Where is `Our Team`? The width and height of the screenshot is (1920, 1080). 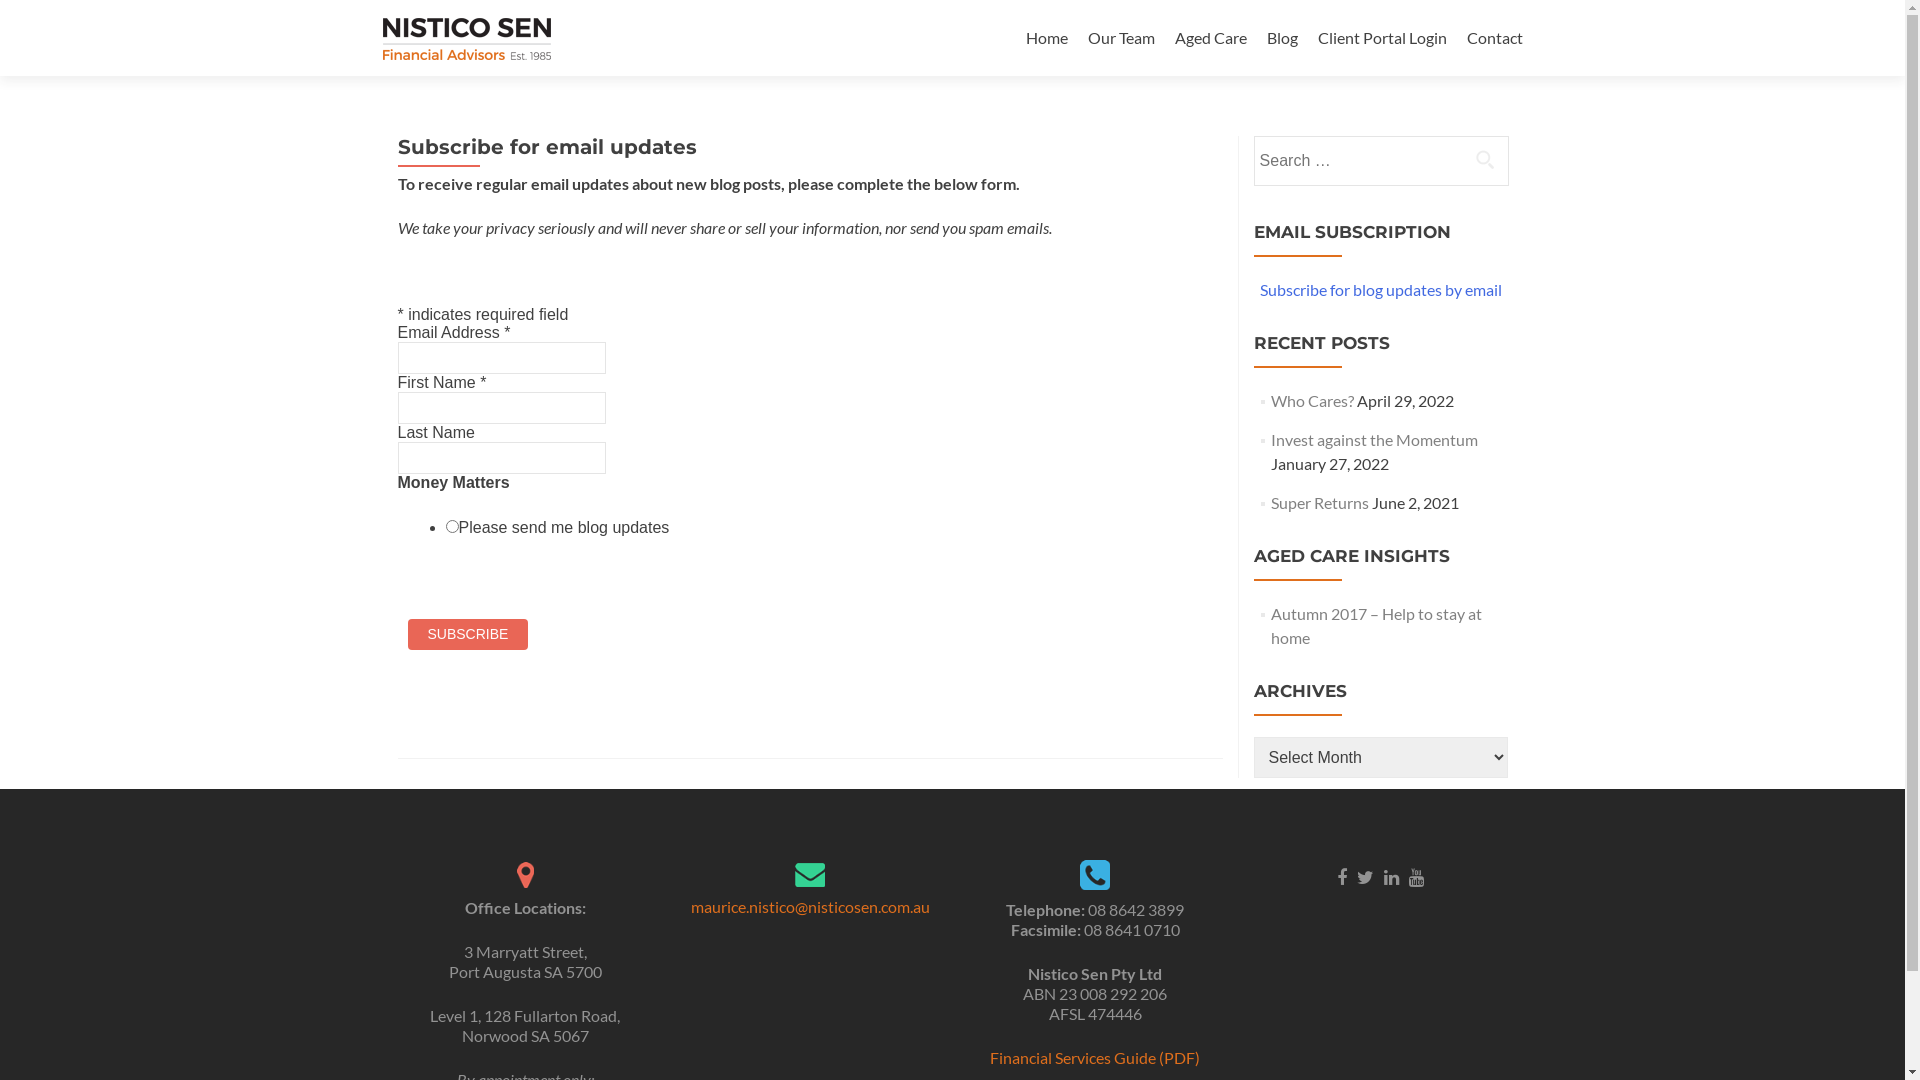 Our Team is located at coordinates (1122, 38).